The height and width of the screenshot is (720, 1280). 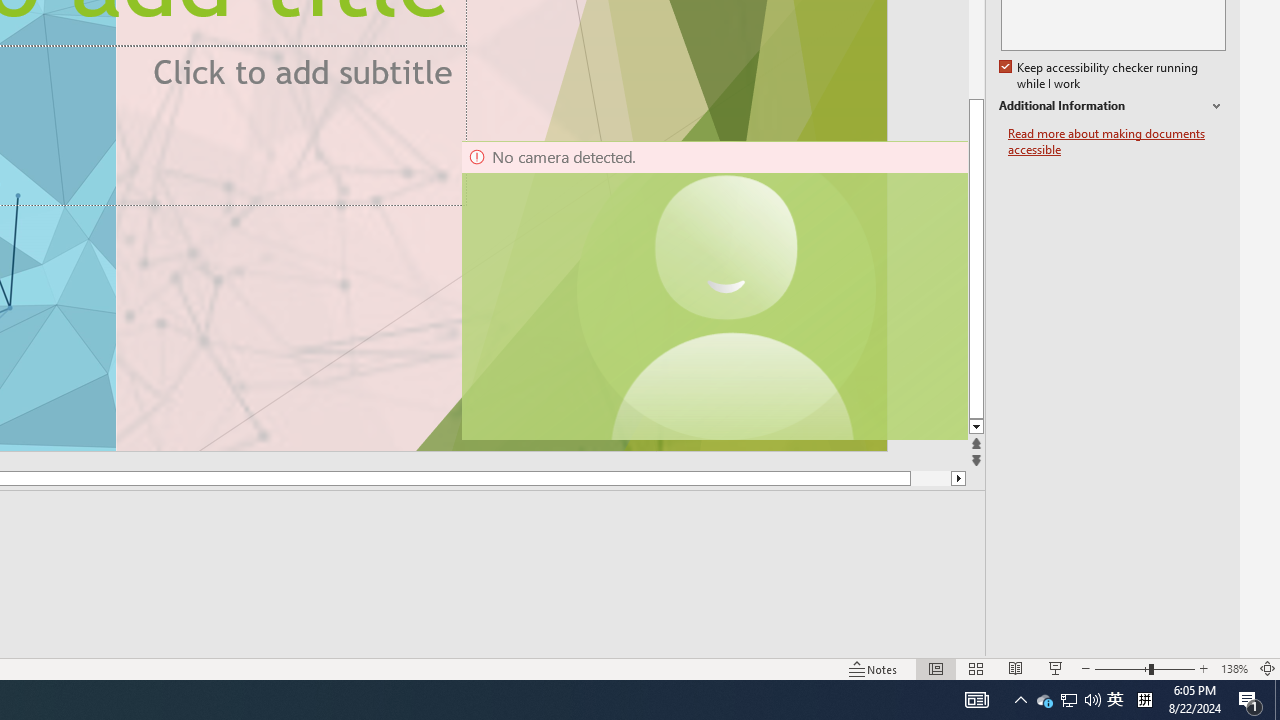 What do you see at coordinates (976, 668) in the screenshot?
I see `Slide Sorter` at bounding box center [976, 668].